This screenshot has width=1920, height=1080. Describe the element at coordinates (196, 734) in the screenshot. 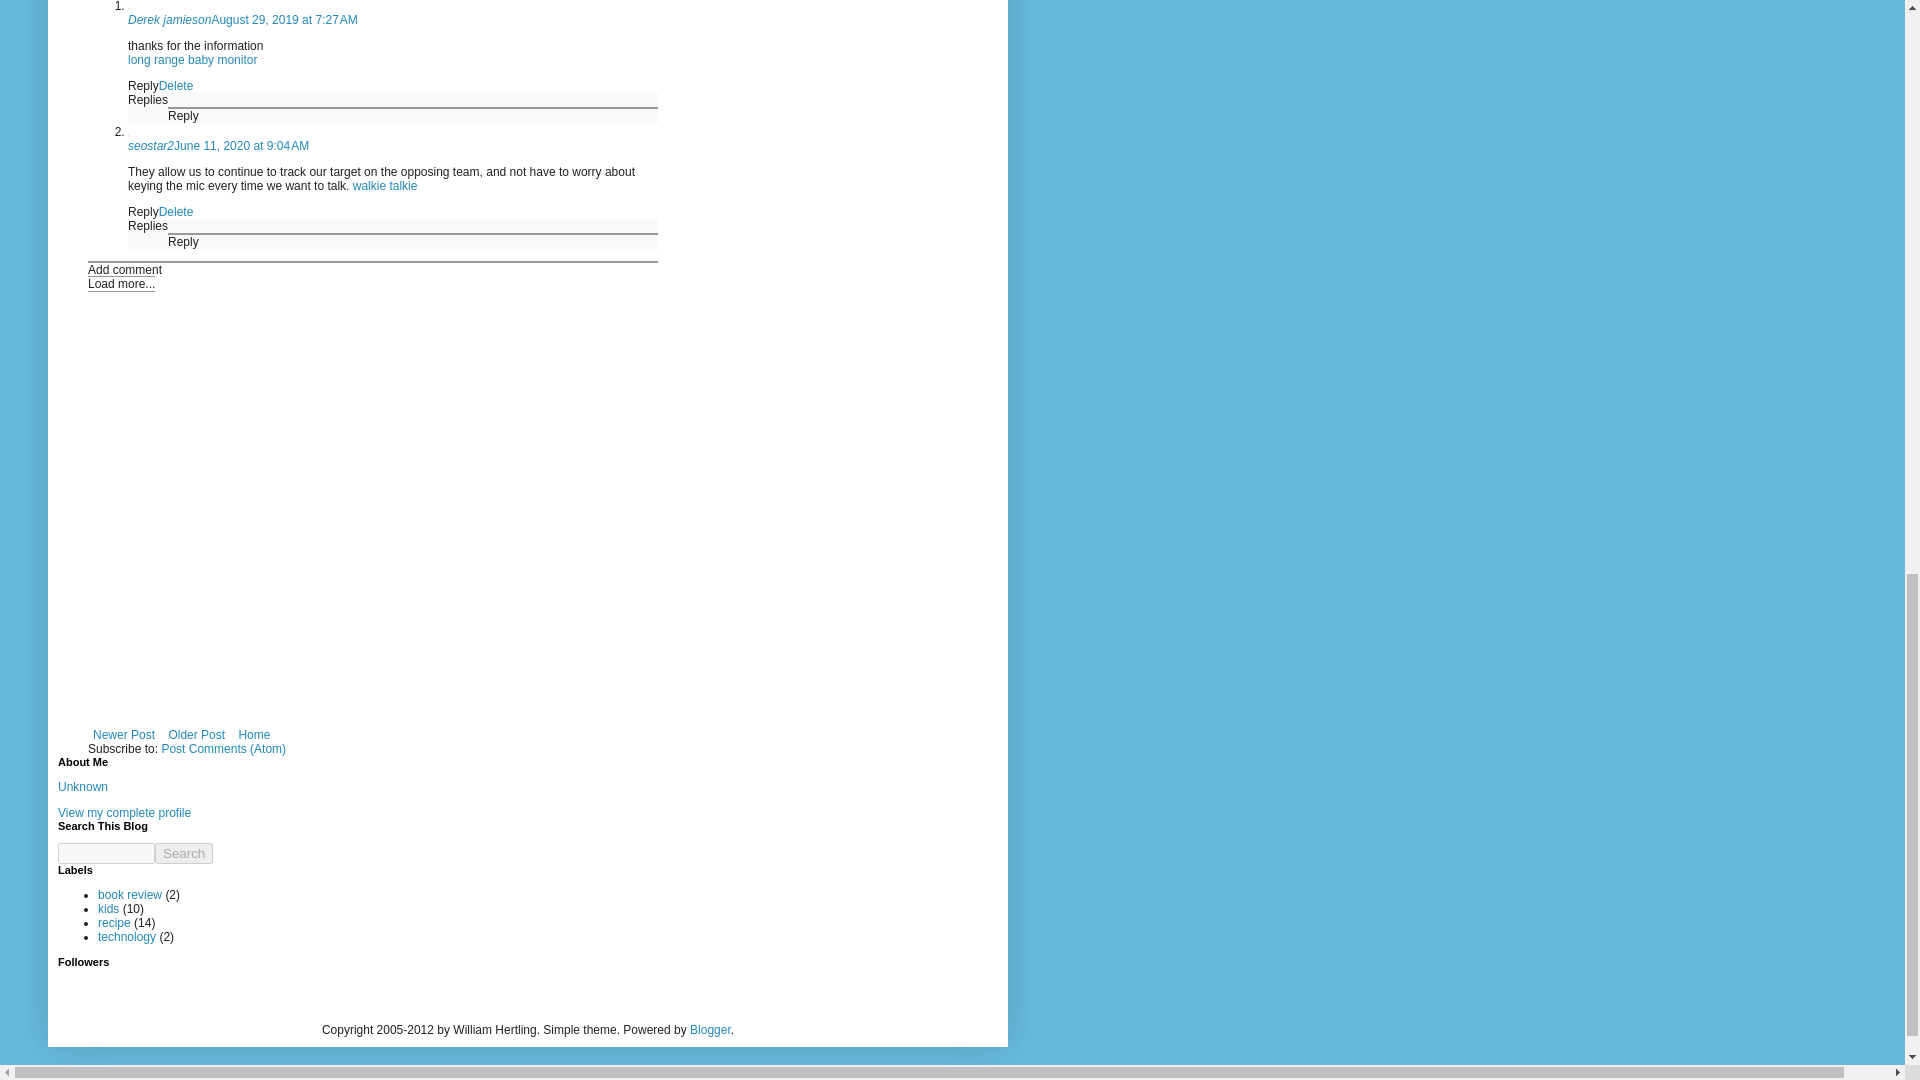

I see `Older Post` at that location.